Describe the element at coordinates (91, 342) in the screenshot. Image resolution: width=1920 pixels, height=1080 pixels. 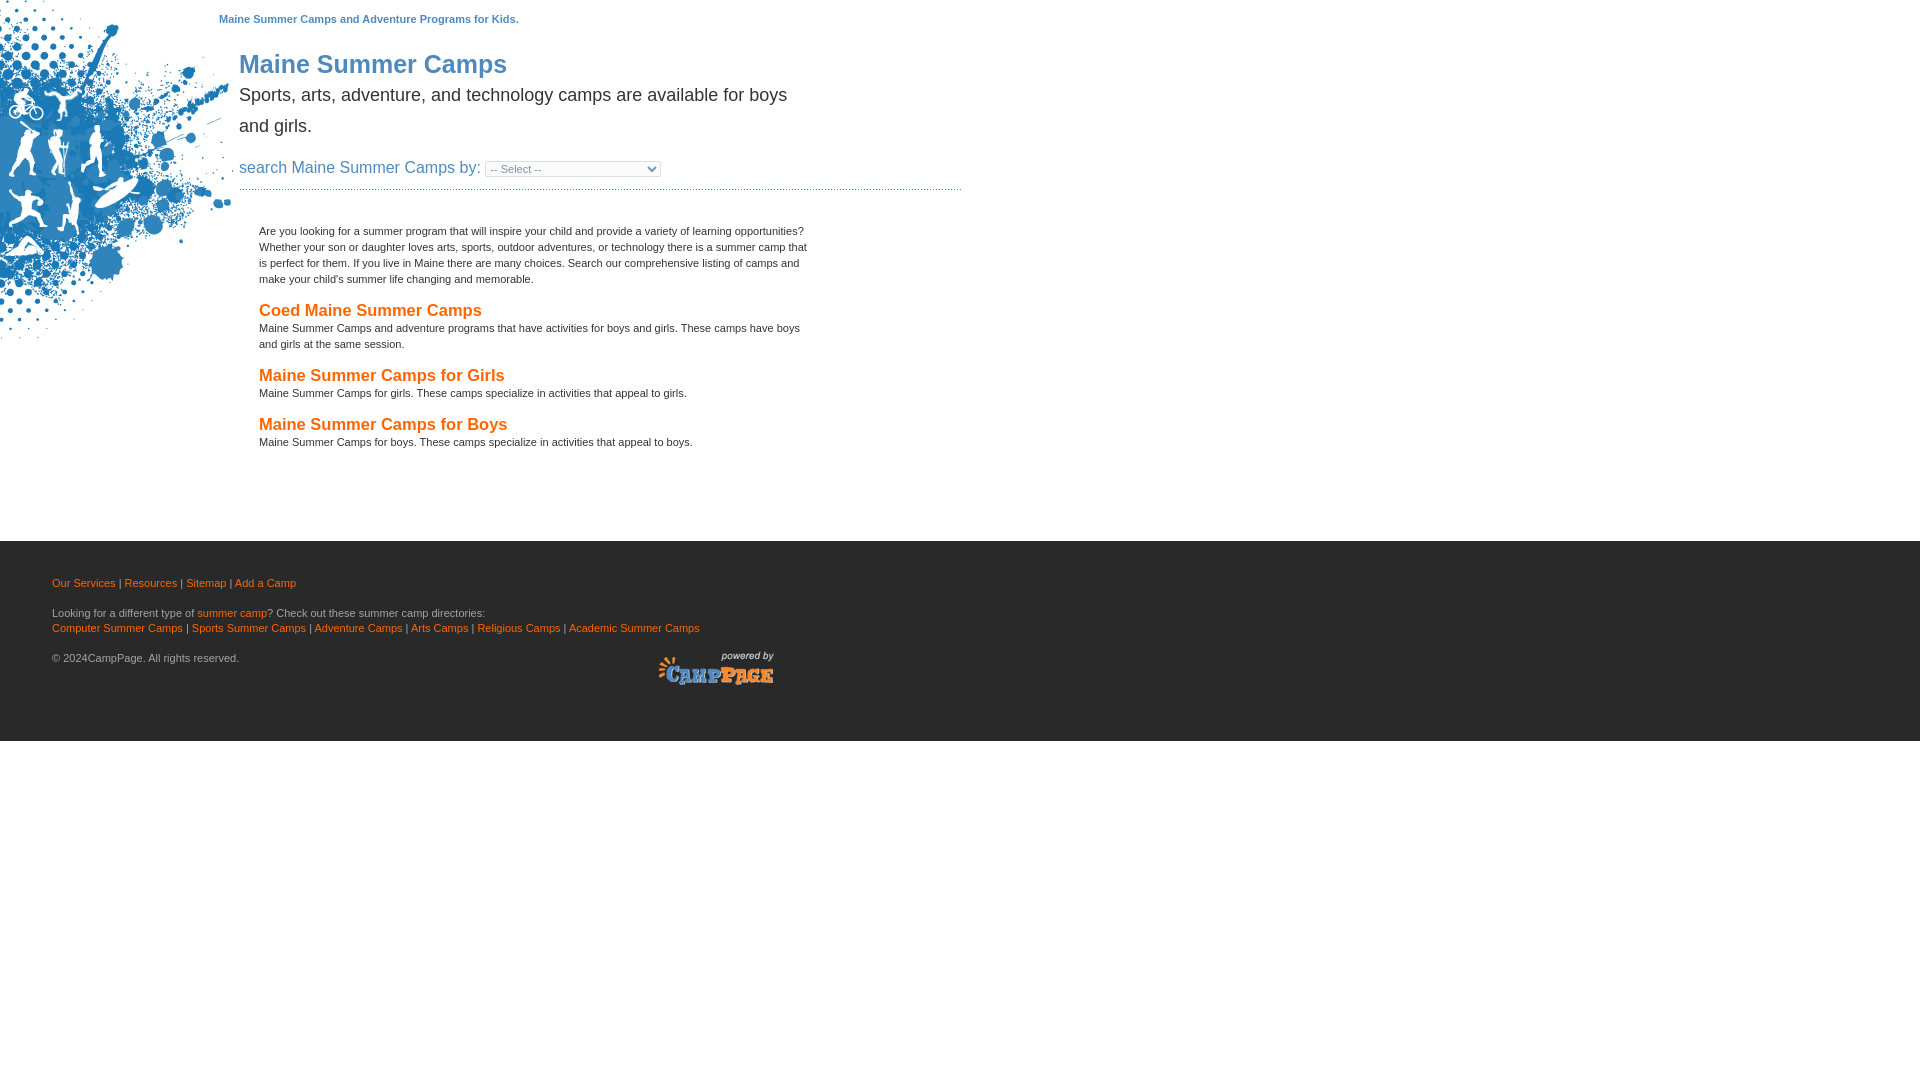
I see `Our Services` at that location.